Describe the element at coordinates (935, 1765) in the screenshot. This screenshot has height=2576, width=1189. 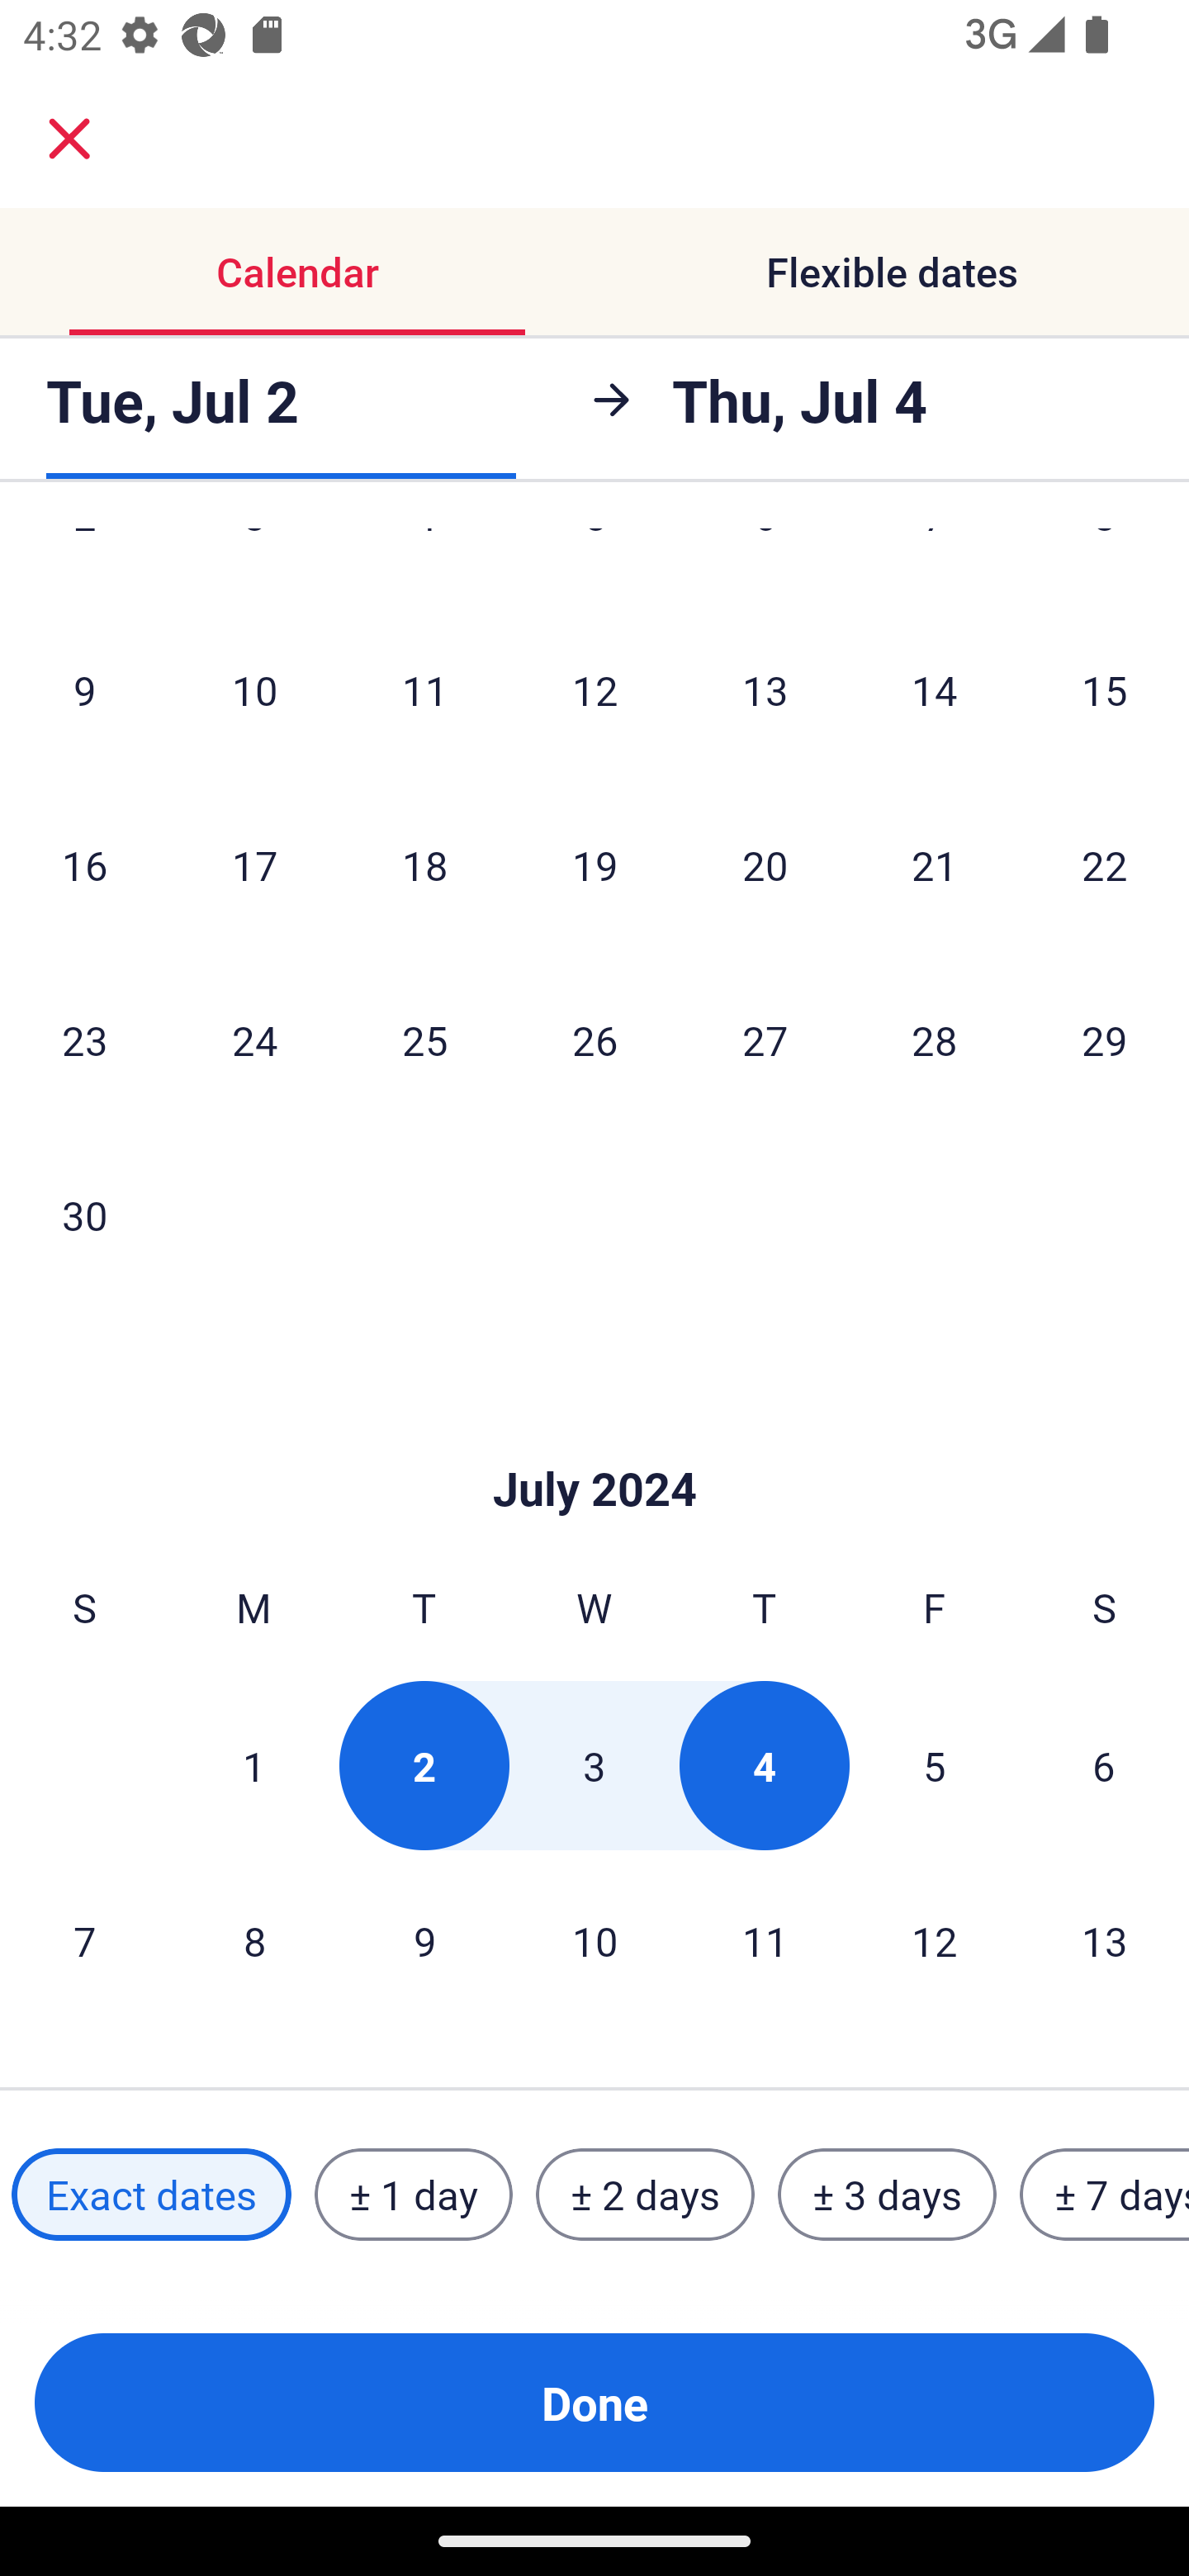
I see `5 Friday, July 5, 2024` at that location.